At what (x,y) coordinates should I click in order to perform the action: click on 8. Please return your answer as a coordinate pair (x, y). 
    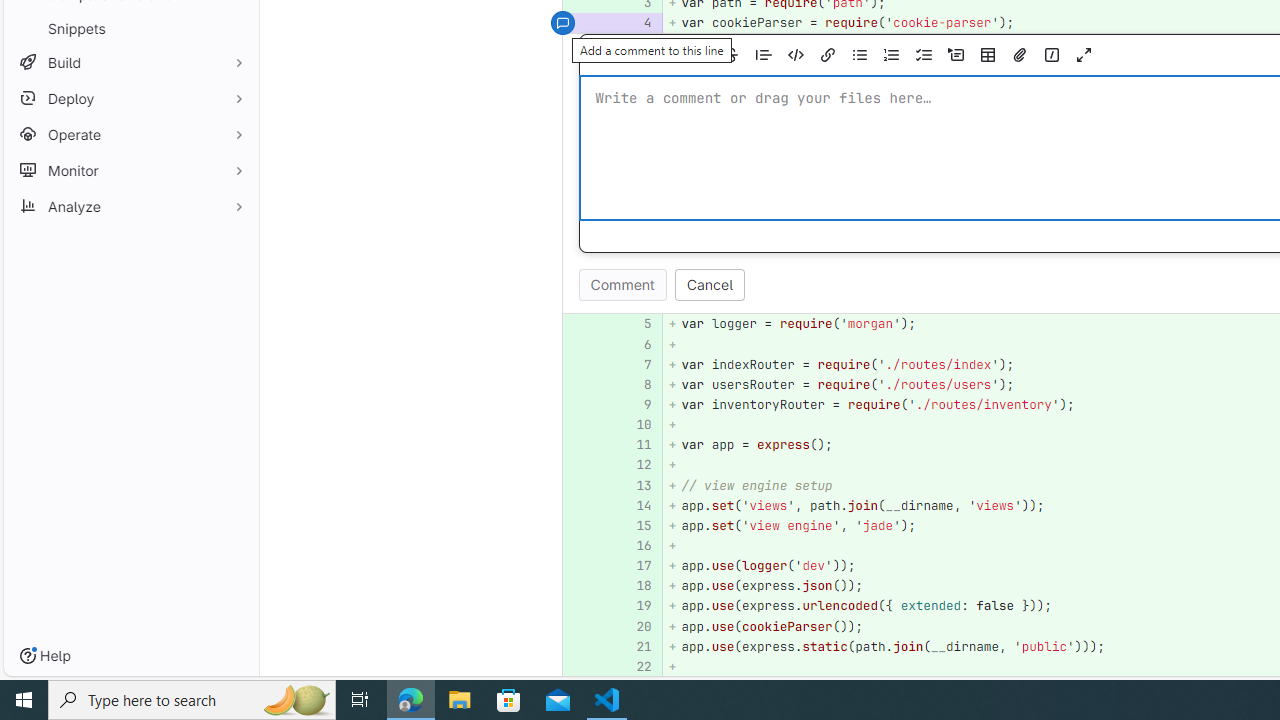
    Looking at the image, I should click on (634, 384).